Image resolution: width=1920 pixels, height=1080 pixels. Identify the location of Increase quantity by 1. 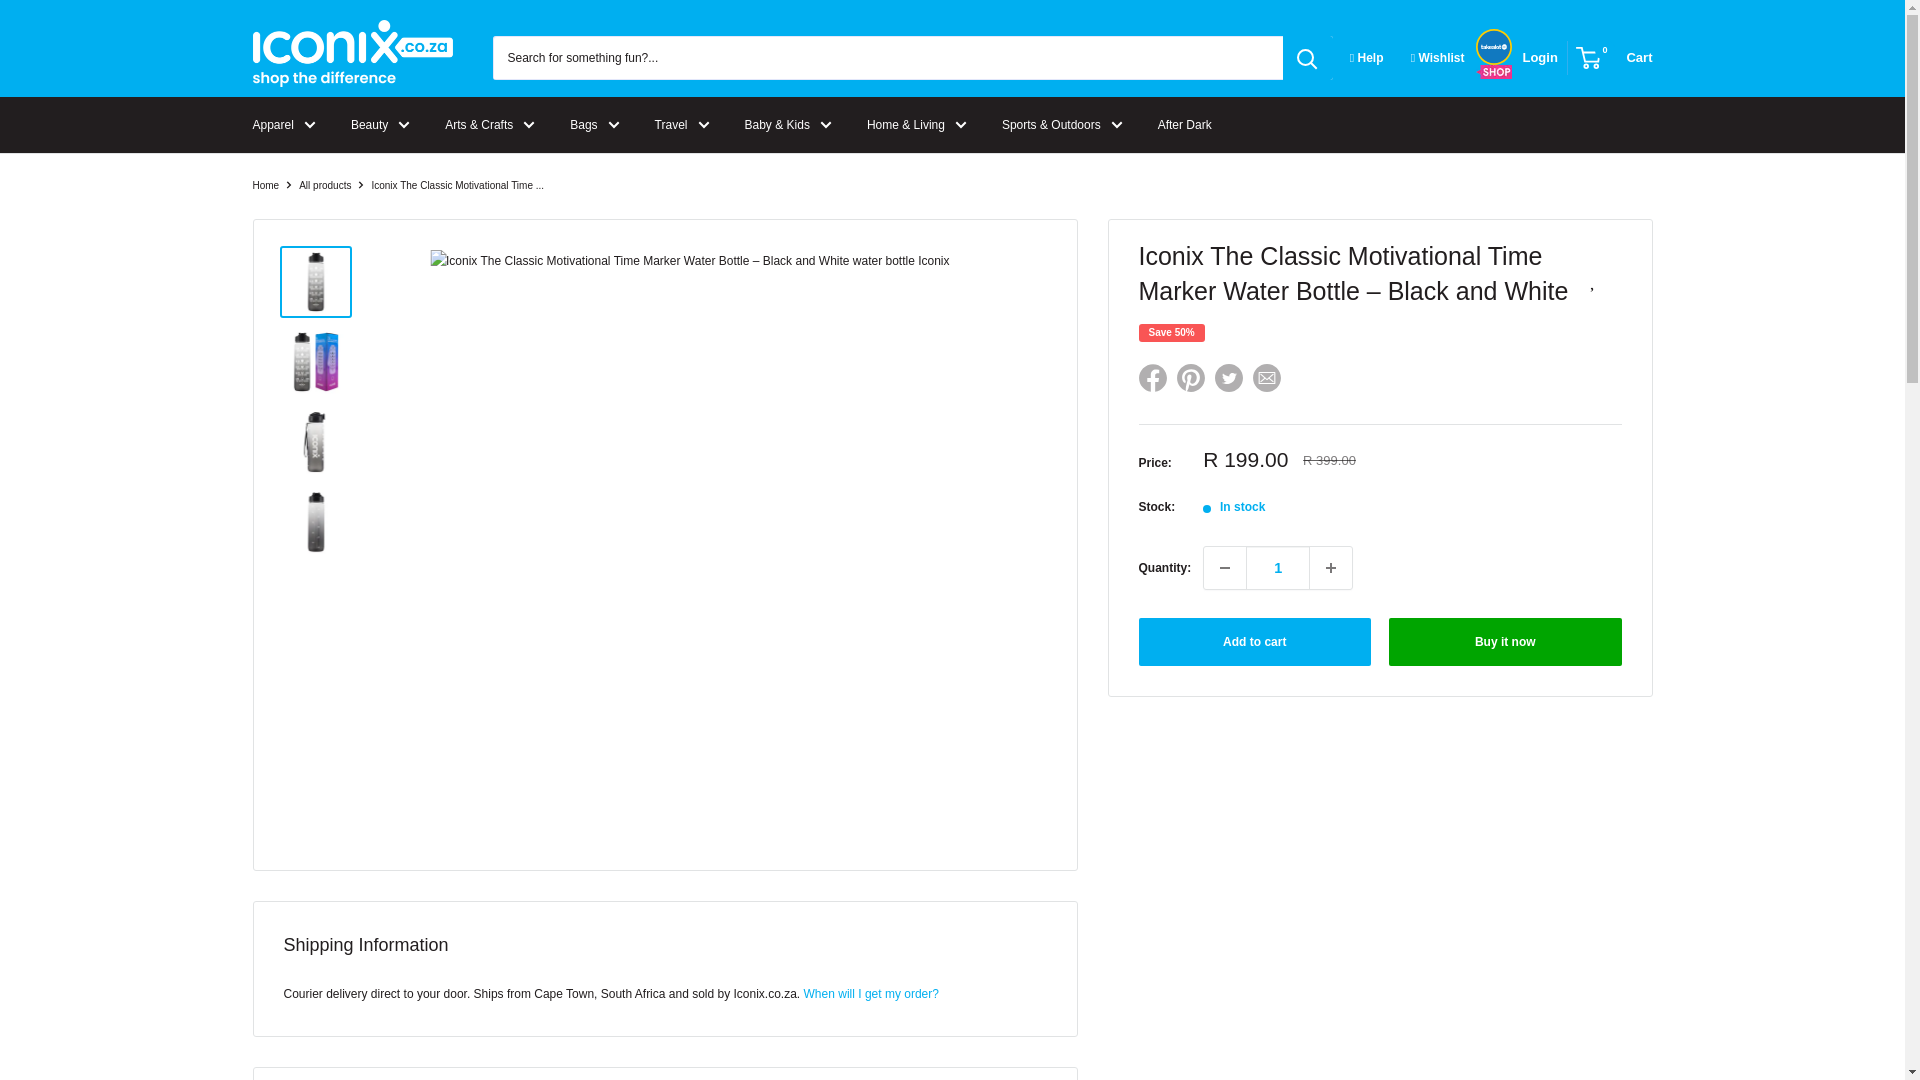
(1330, 567).